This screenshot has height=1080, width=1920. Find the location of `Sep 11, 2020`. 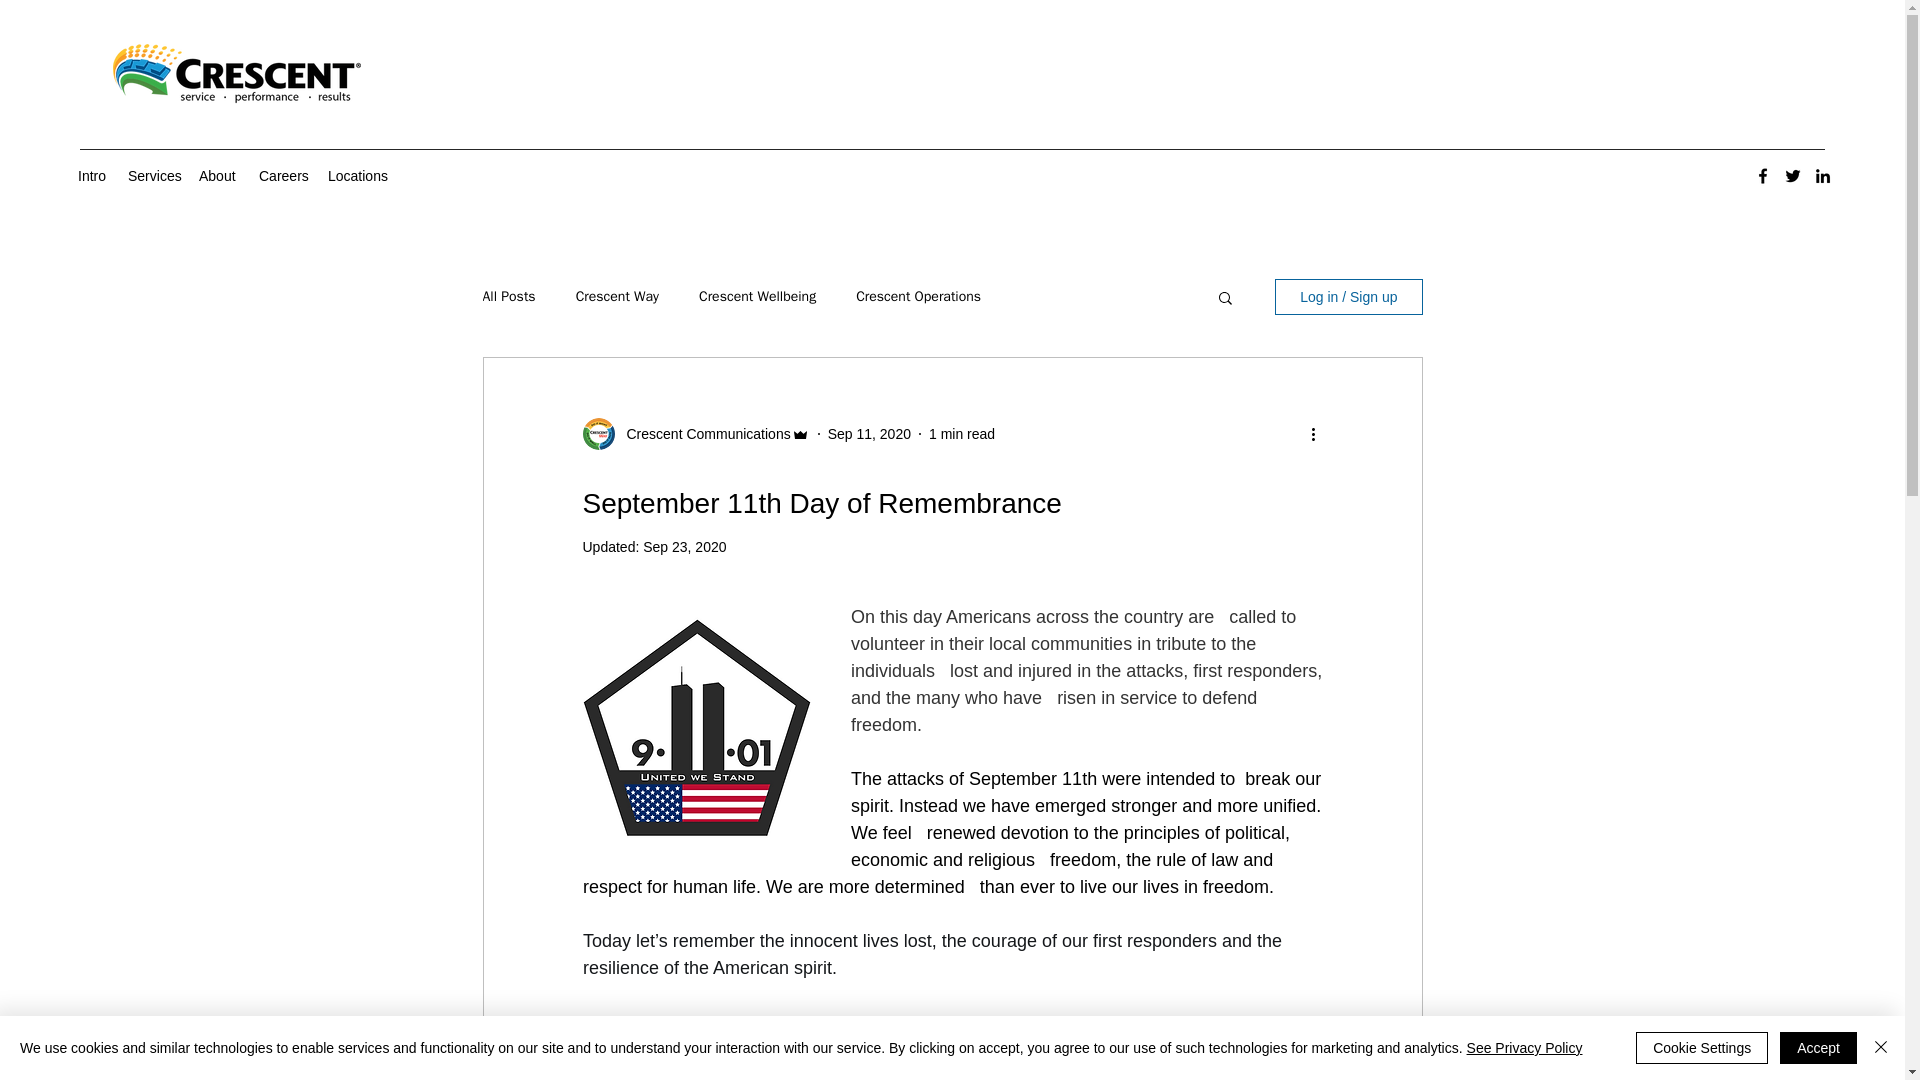

Sep 11, 2020 is located at coordinates (868, 433).